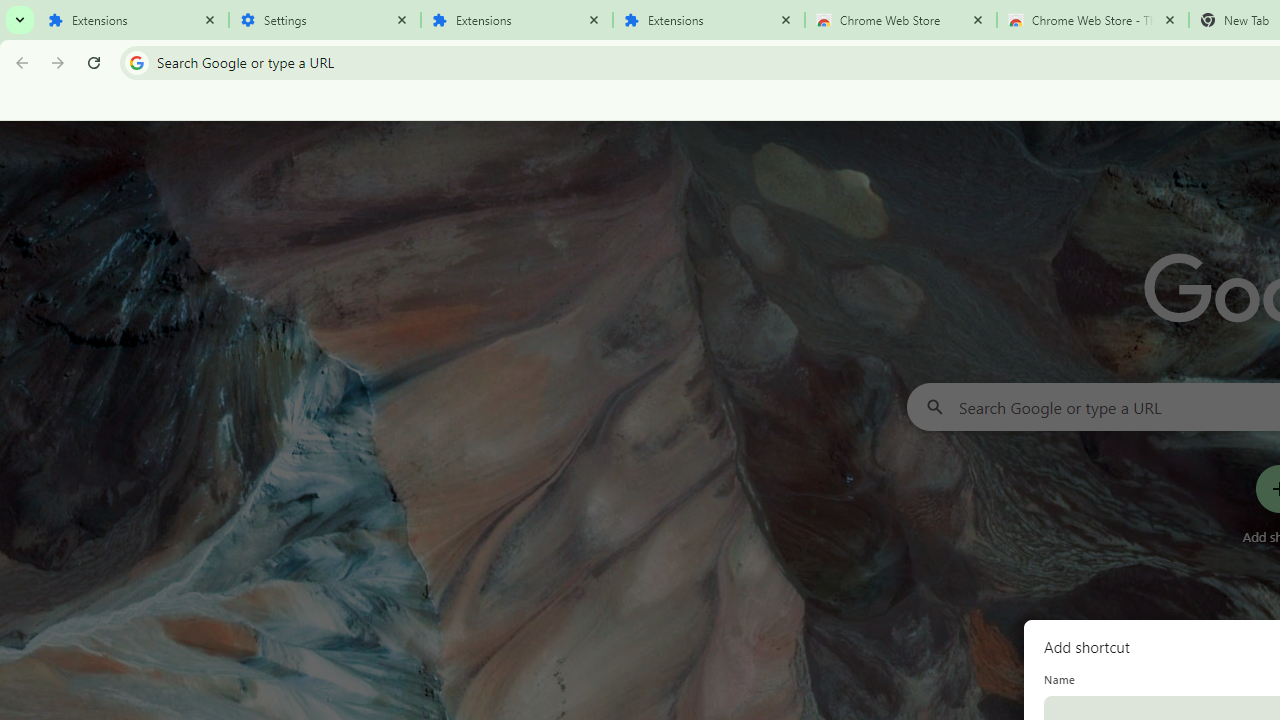  What do you see at coordinates (1093, 20) in the screenshot?
I see `Chrome Web Store - Themes` at bounding box center [1093, 20].